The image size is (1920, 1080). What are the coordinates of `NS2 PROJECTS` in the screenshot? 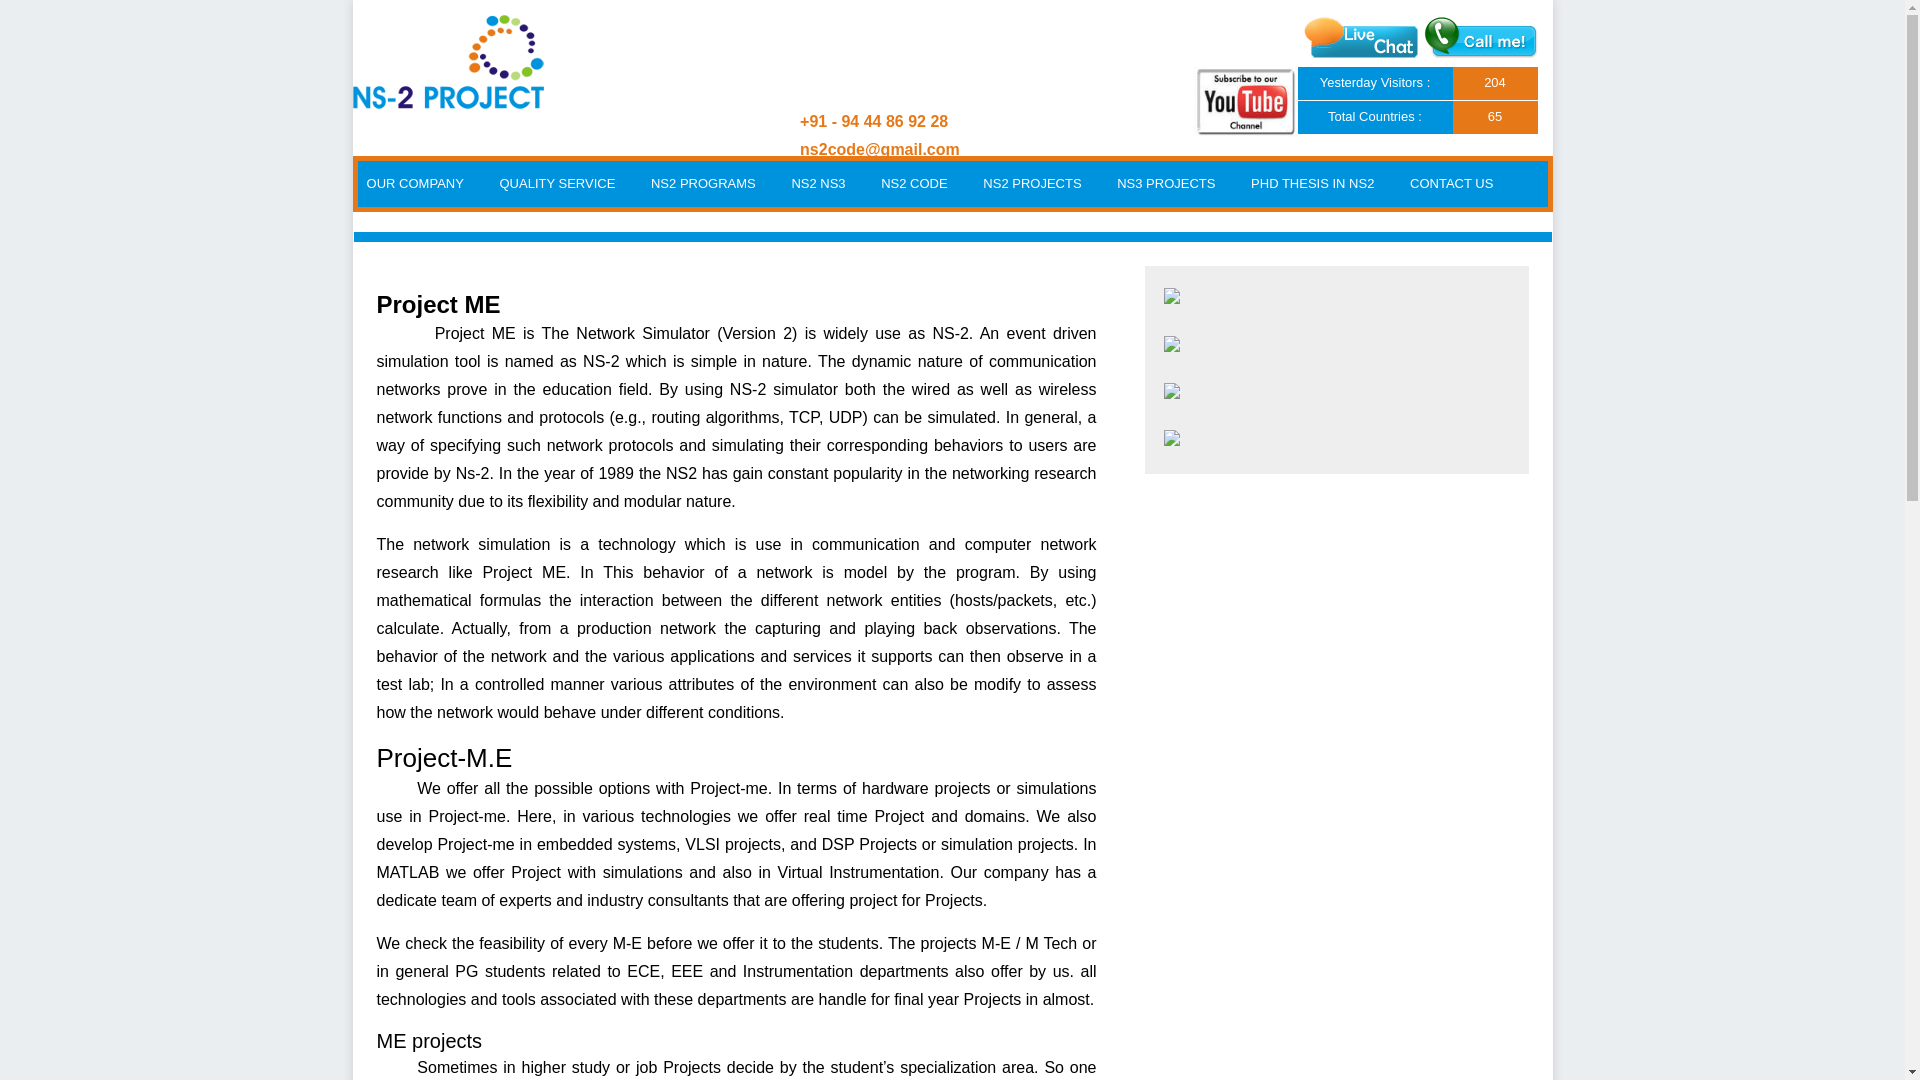 It's located at (1032, 184).